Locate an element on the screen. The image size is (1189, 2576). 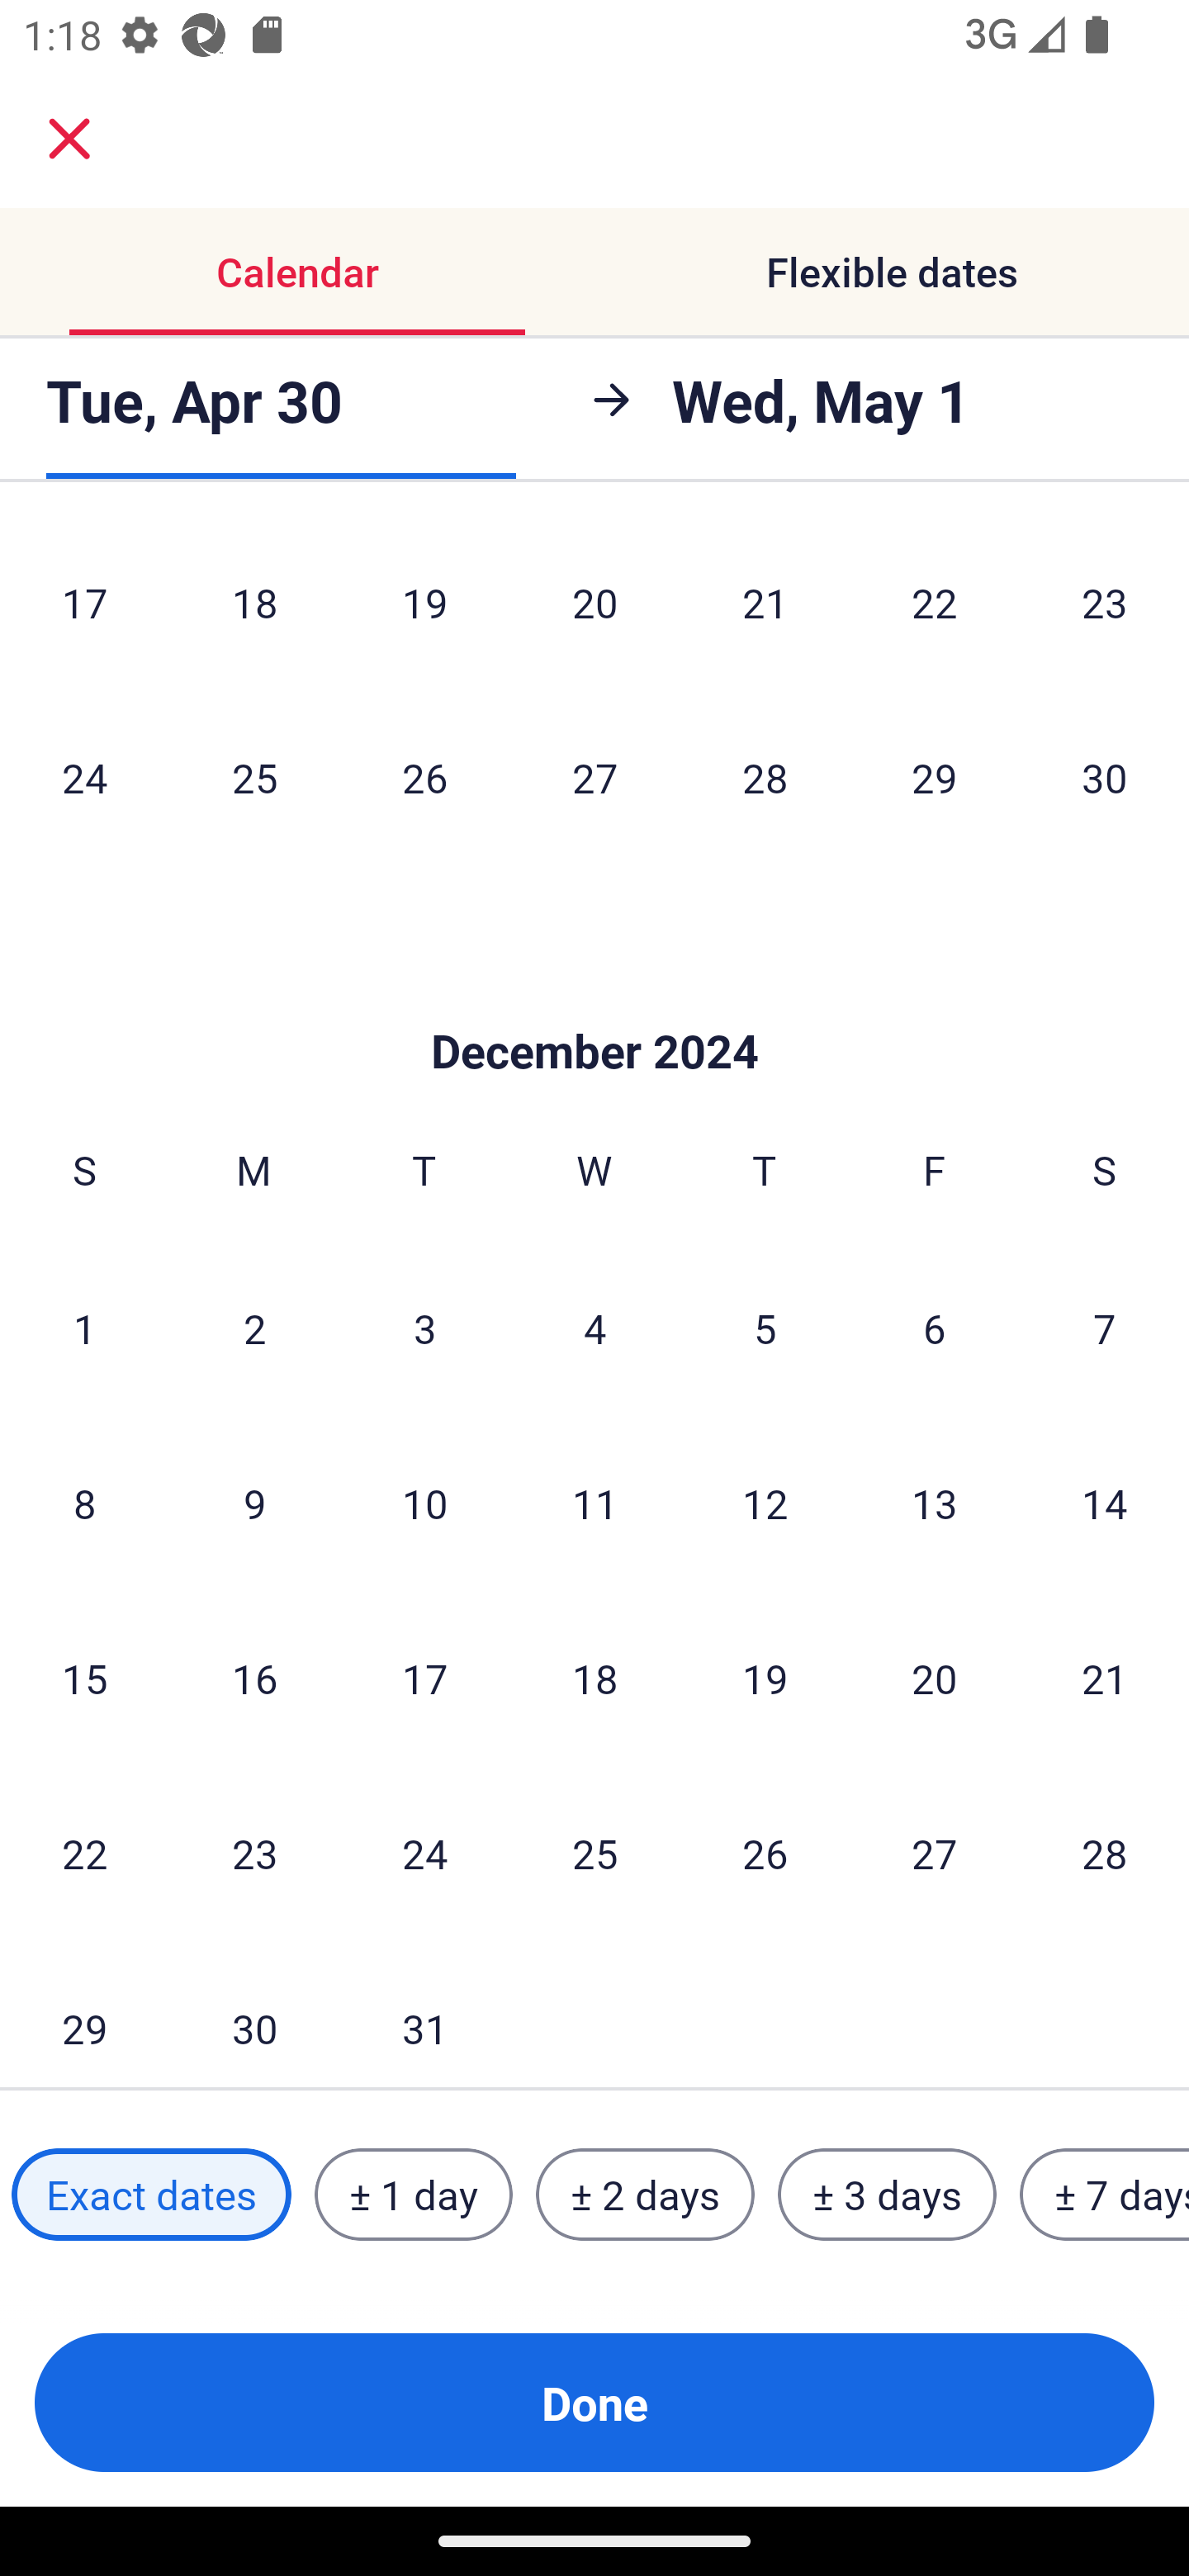
12 Thursday, December 12, 2024 is located at coordinates (765, 1503).